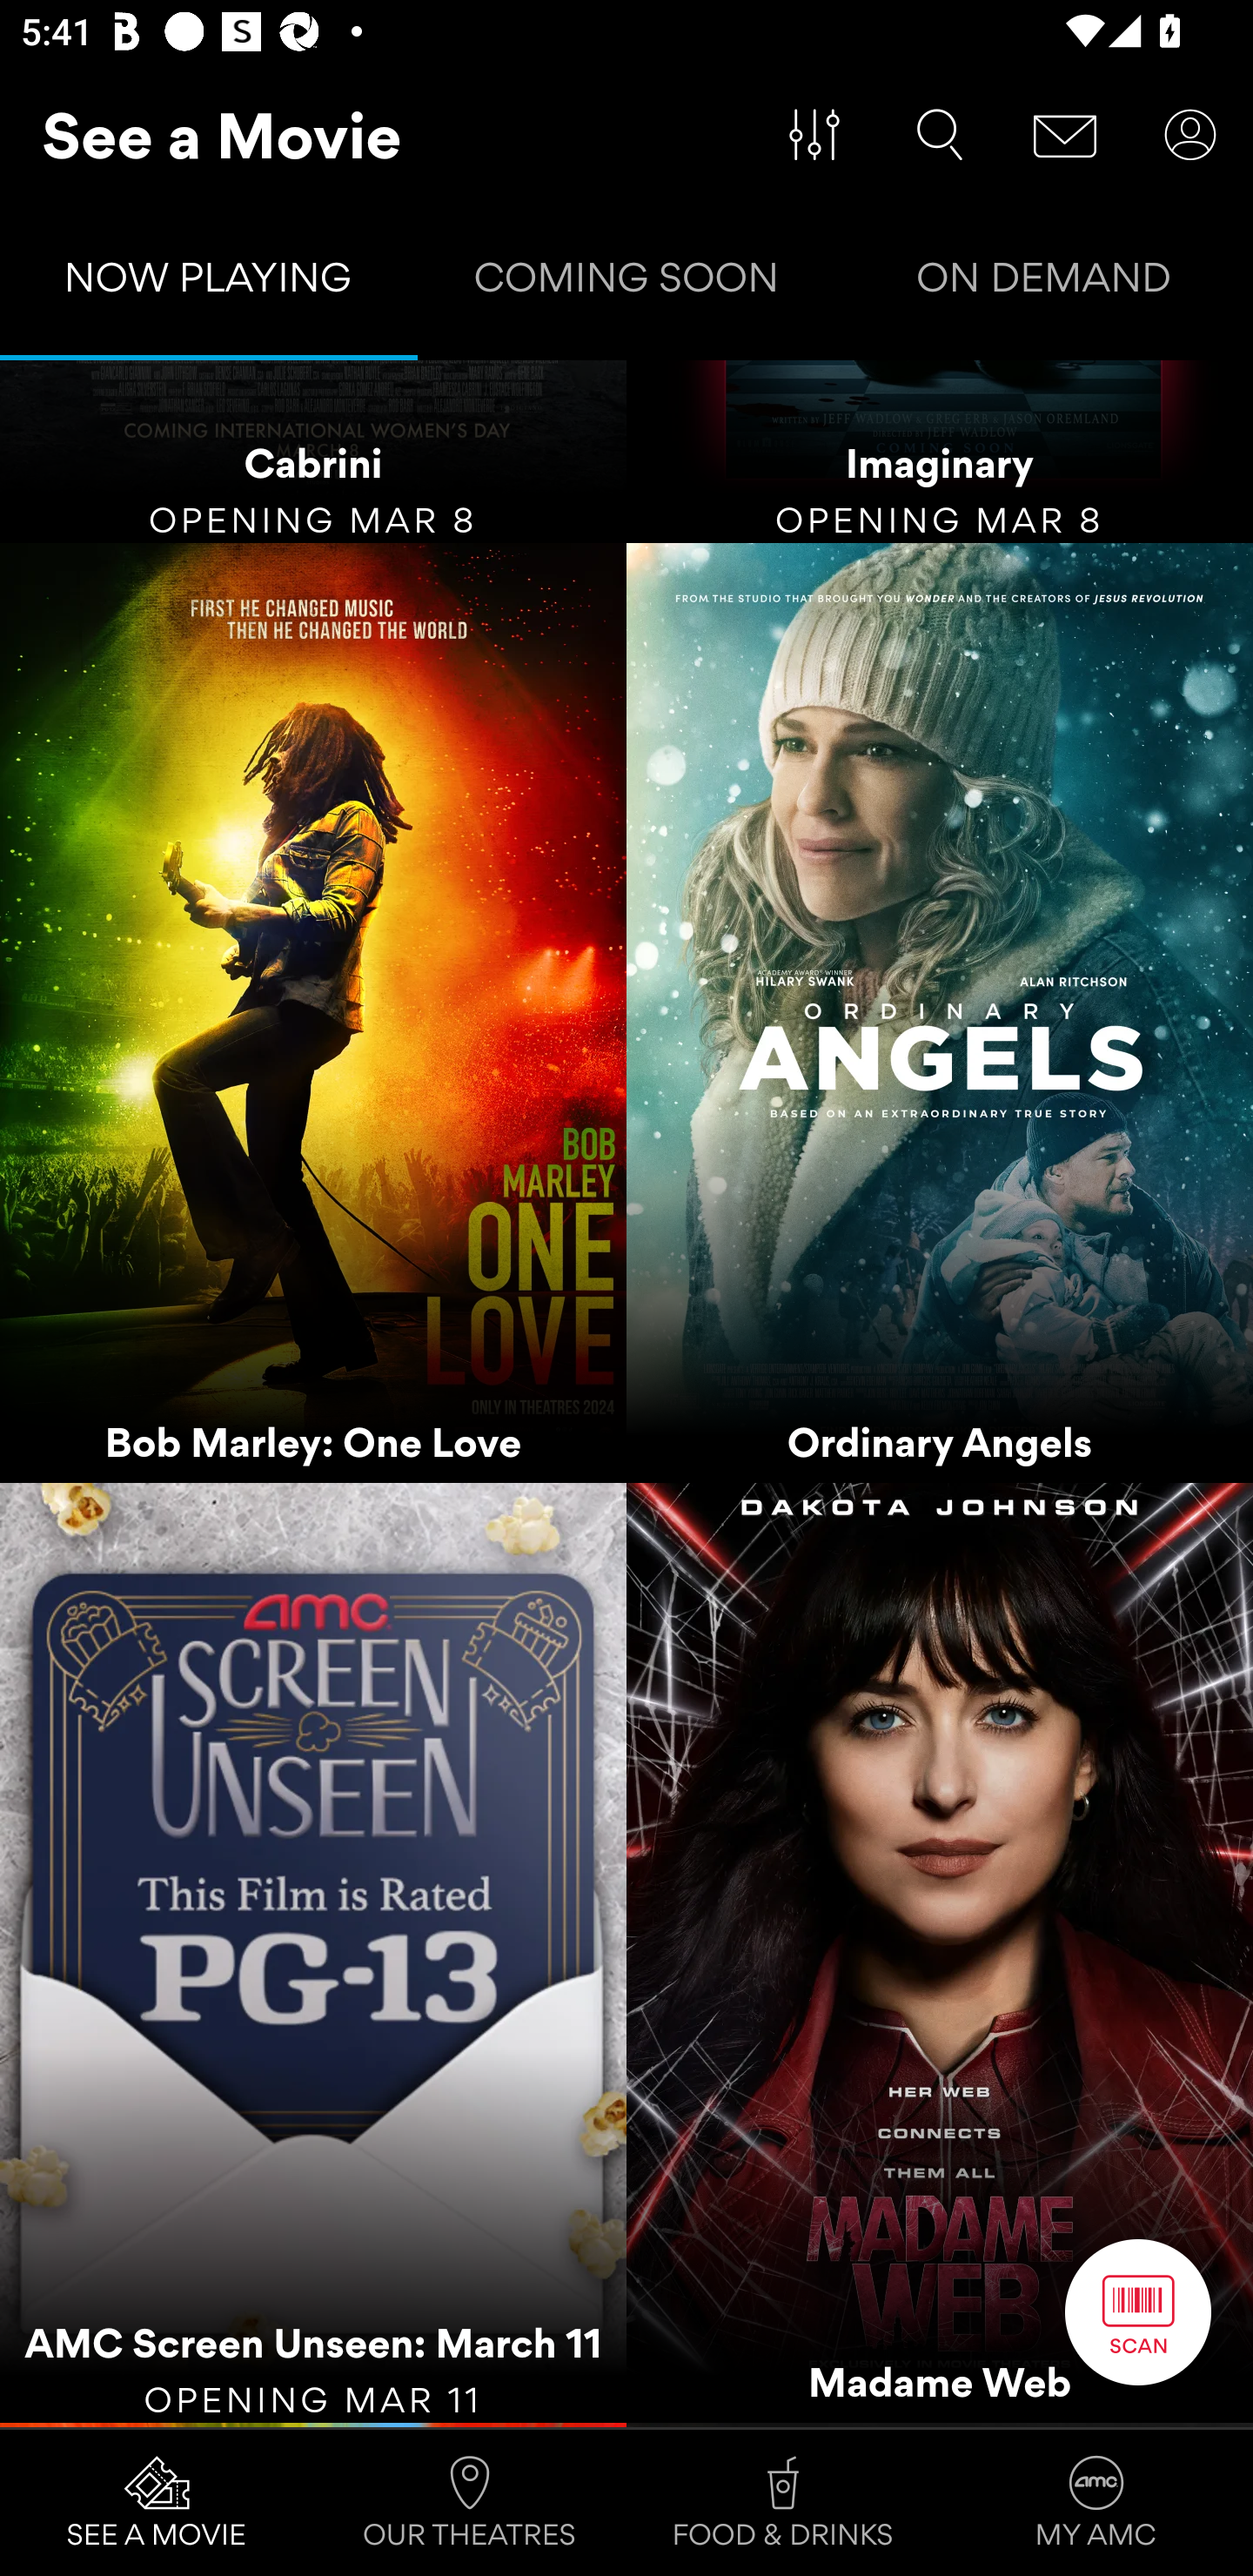 This screenshot has height=2576, width=1253. I want to click on Search, so click(940, 135).